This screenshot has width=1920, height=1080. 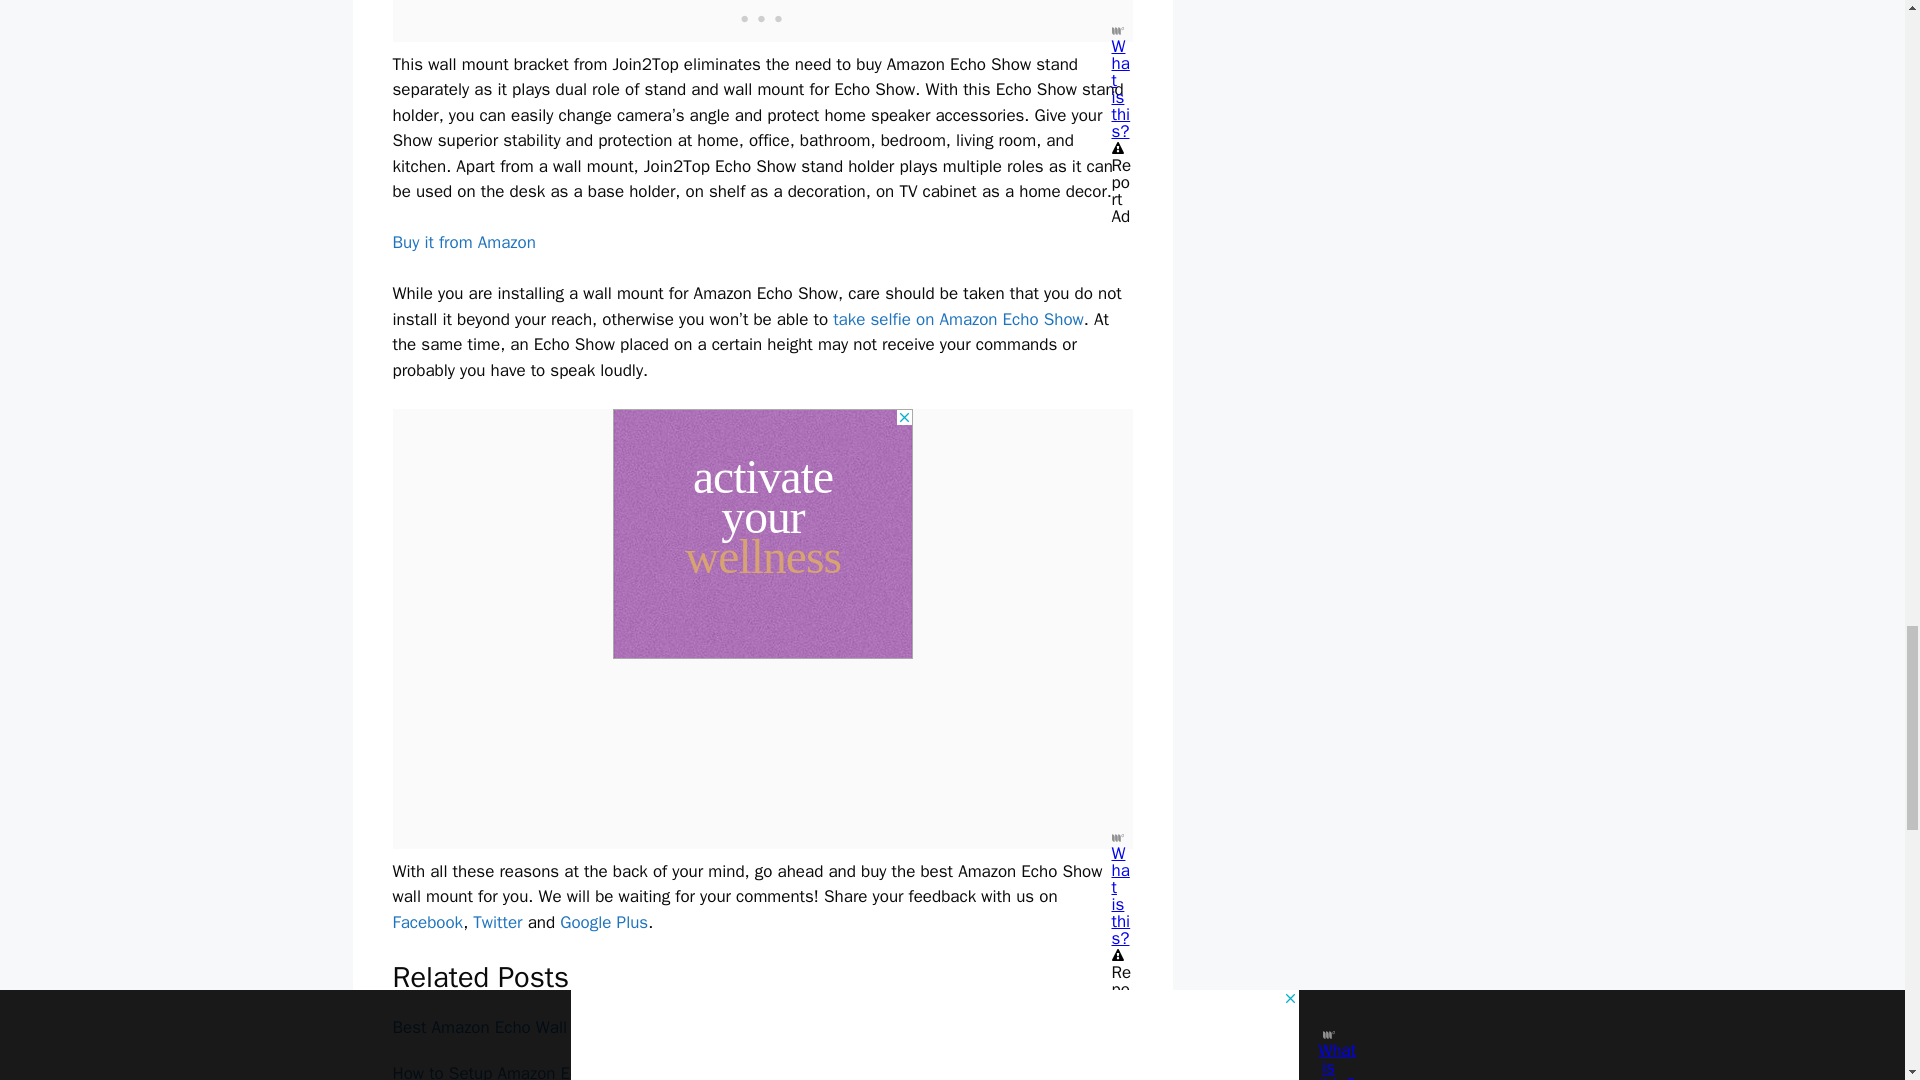 I want to click on take selfie on Amazon Echo Show, so click(x=958, y=319).